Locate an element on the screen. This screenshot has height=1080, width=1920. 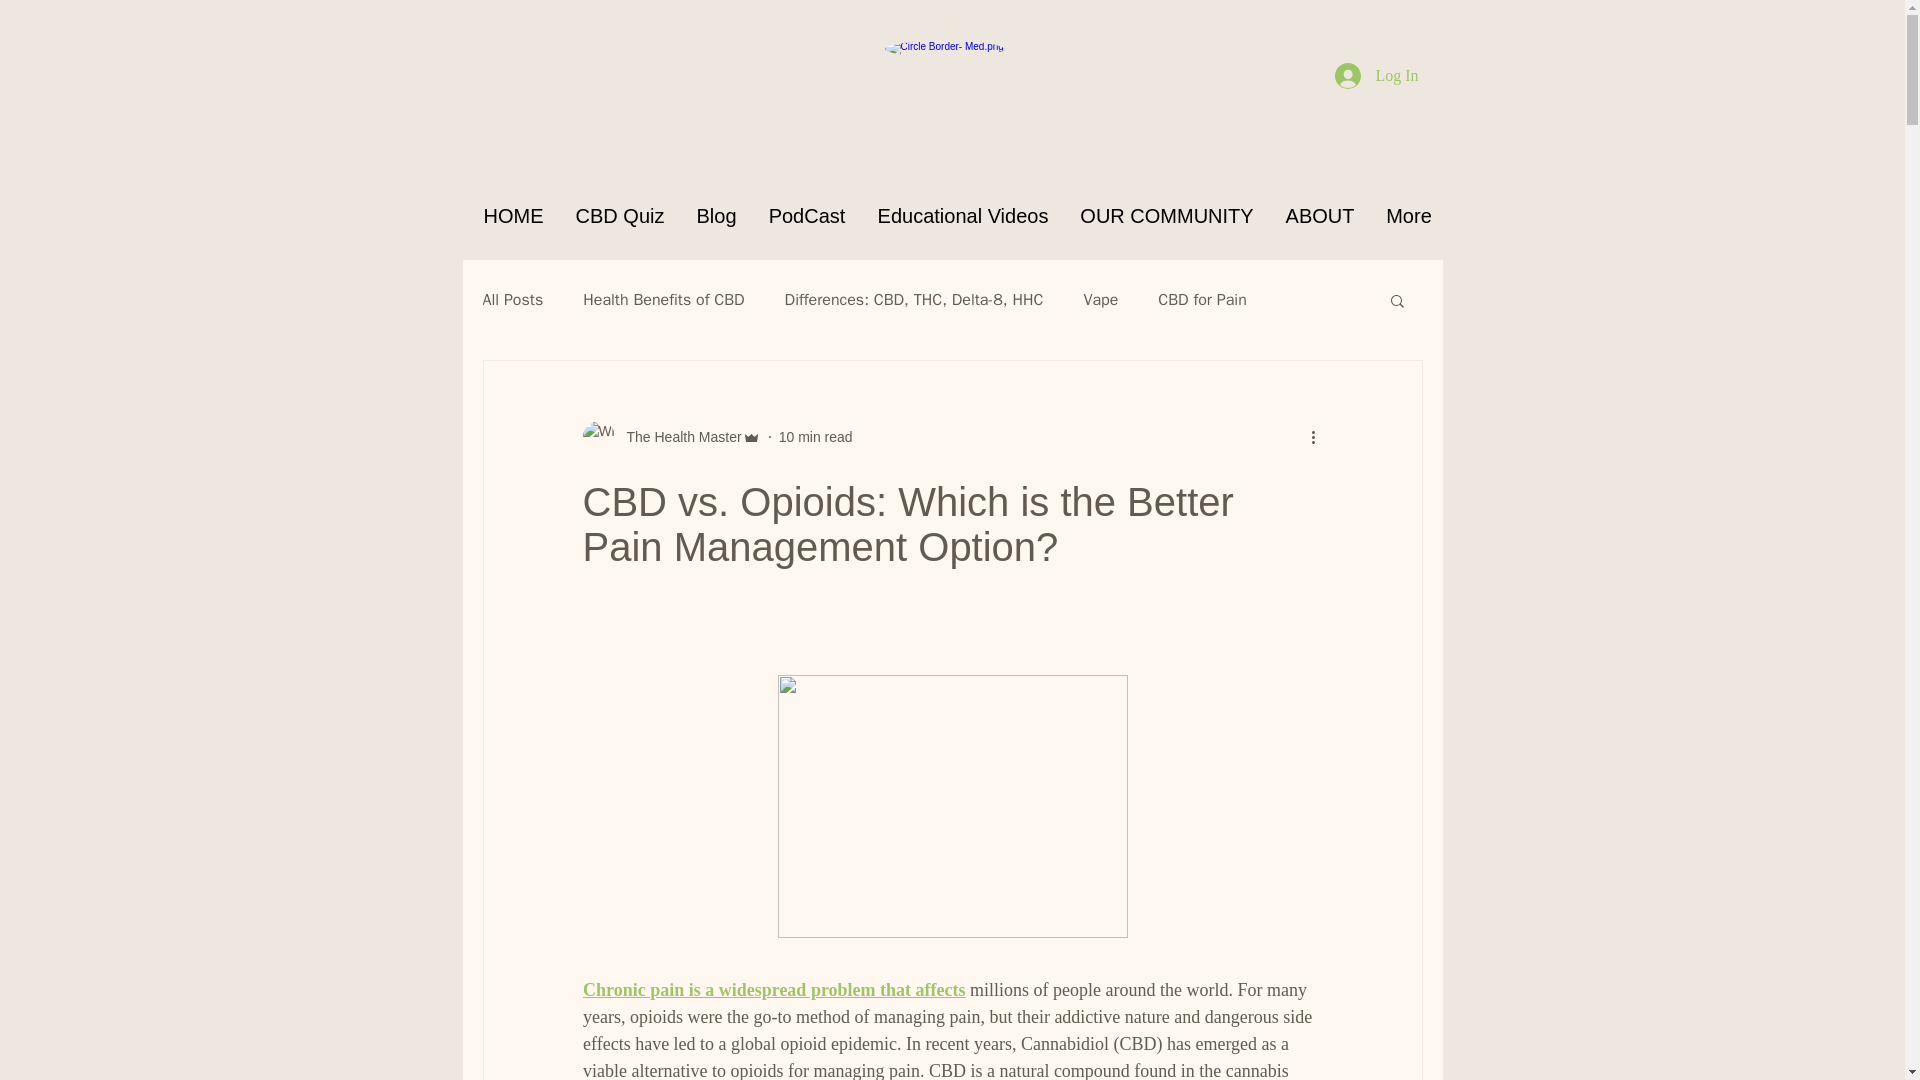
Chronic pain is a widespread problem that affects is located at coordinates (773, 990).